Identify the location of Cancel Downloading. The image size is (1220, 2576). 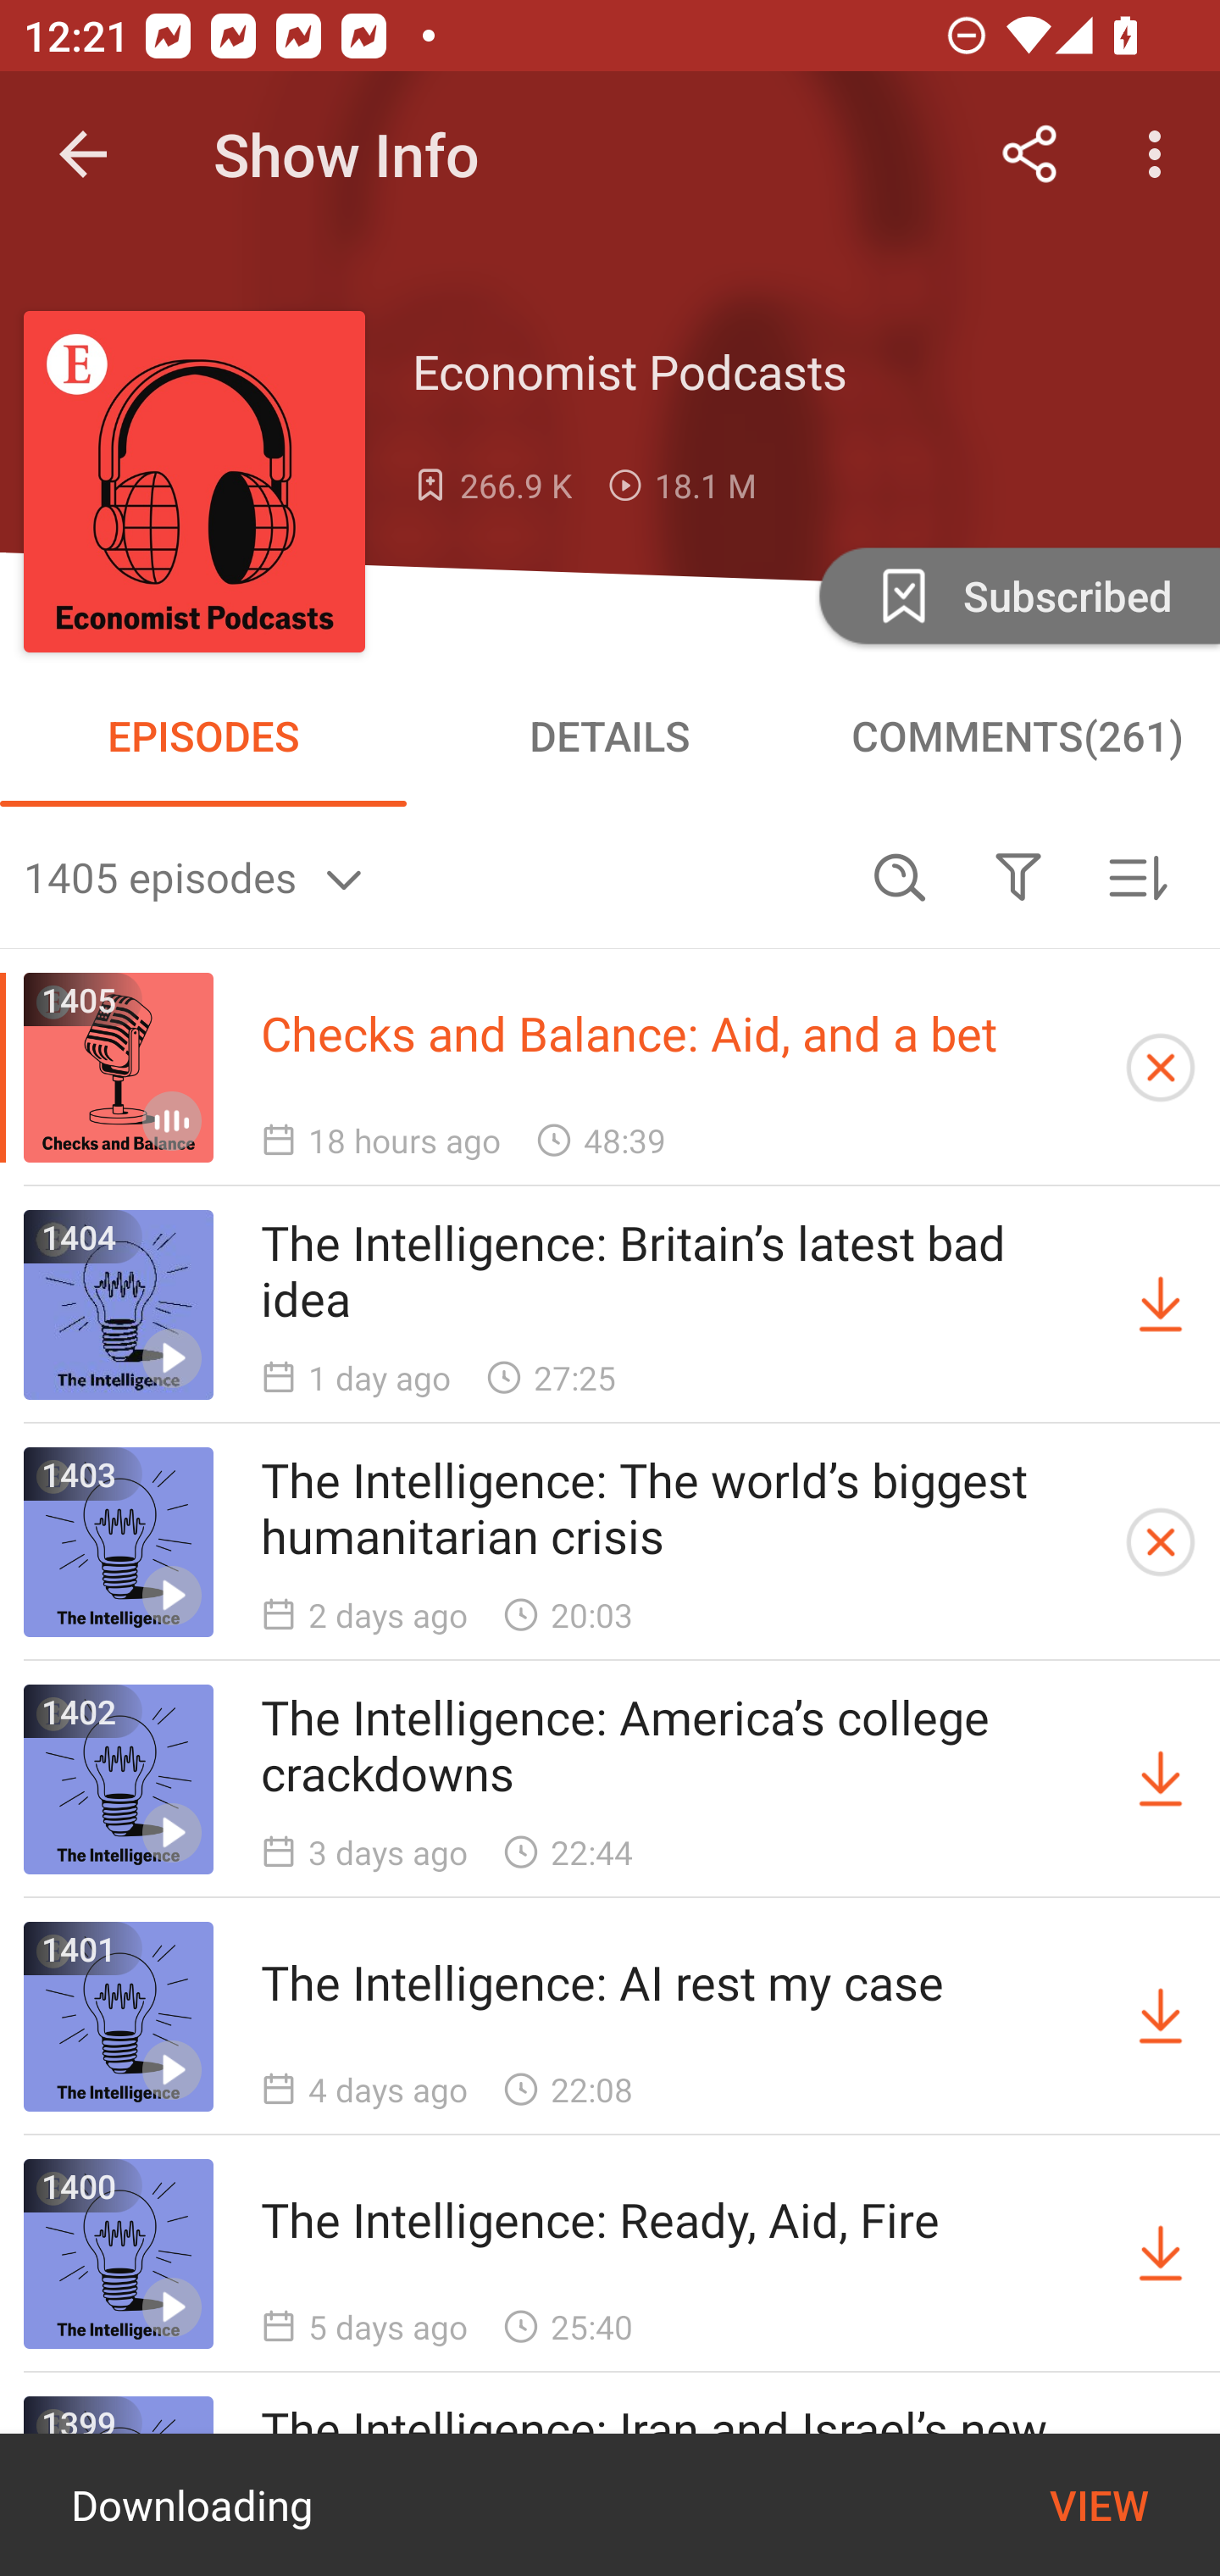
(1161, 1542).